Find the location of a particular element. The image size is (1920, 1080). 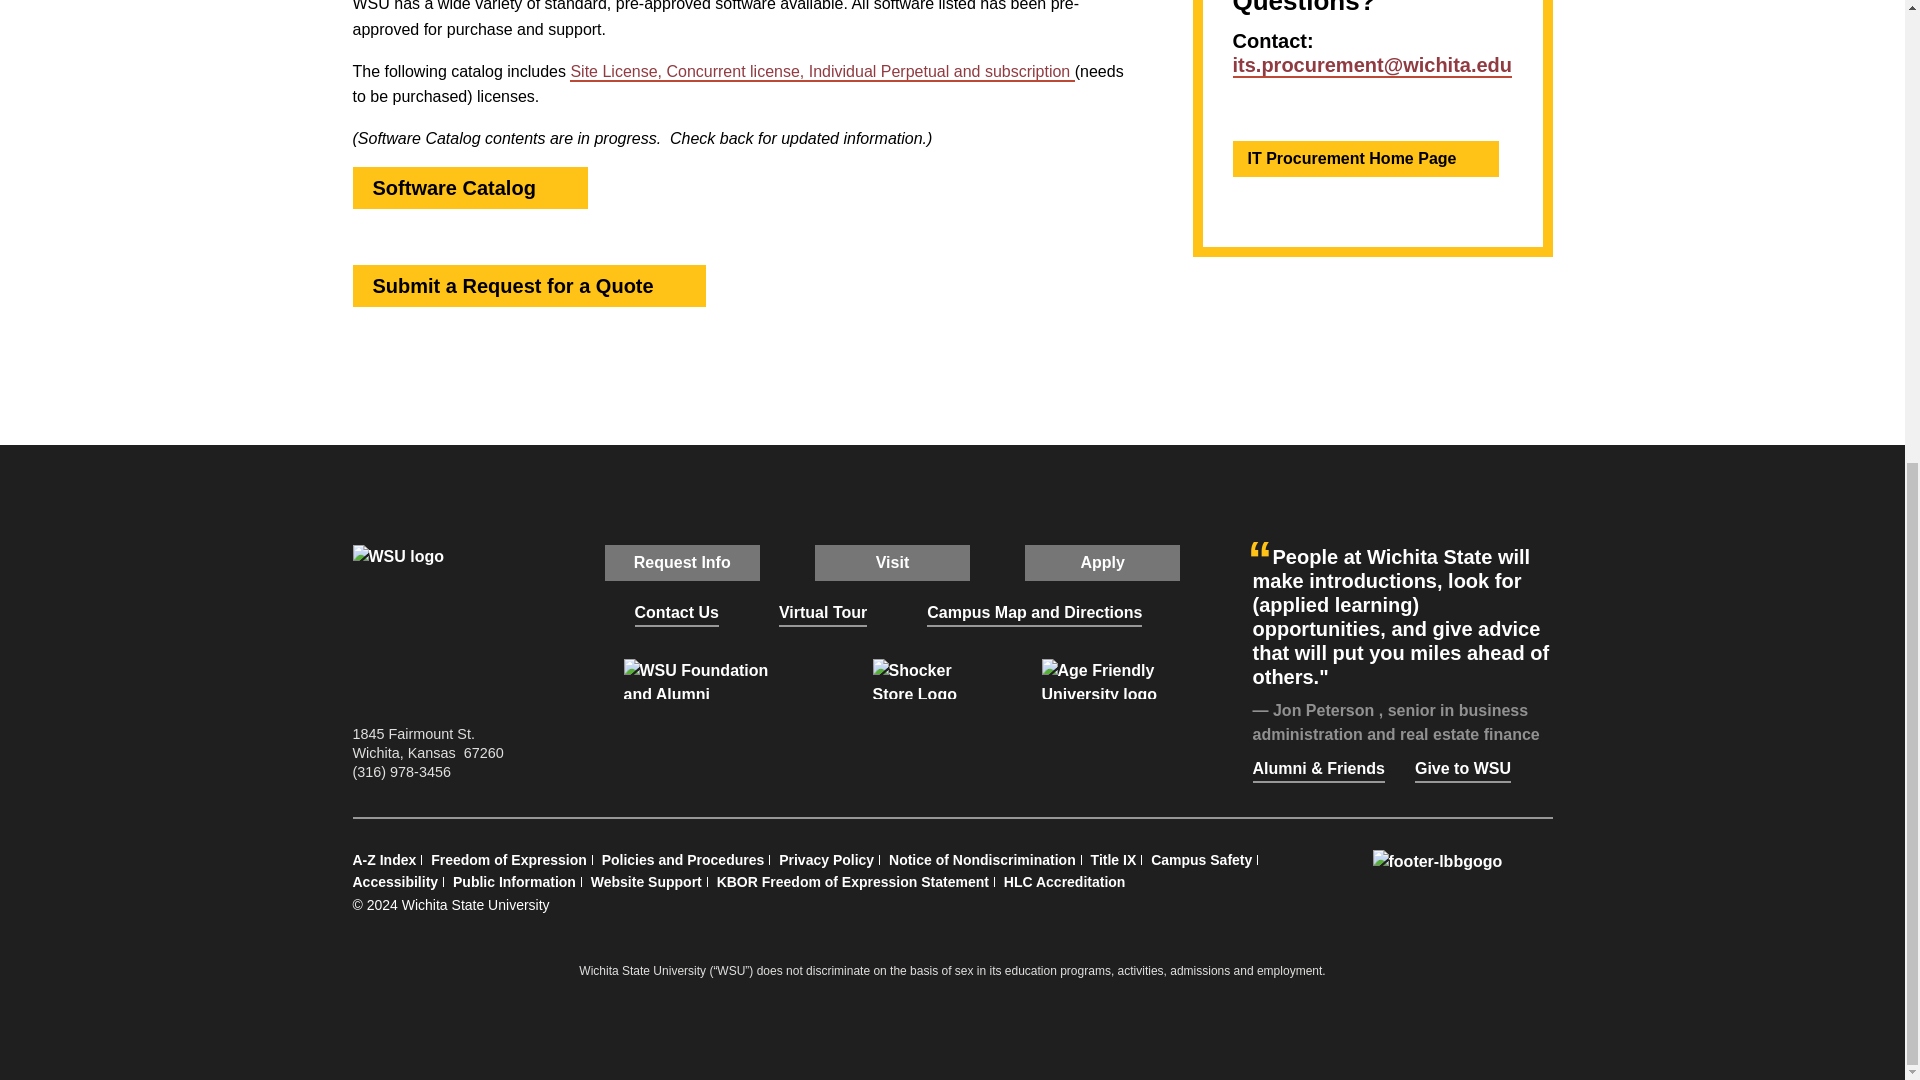

Instagram is located at coordinates (892, 742).